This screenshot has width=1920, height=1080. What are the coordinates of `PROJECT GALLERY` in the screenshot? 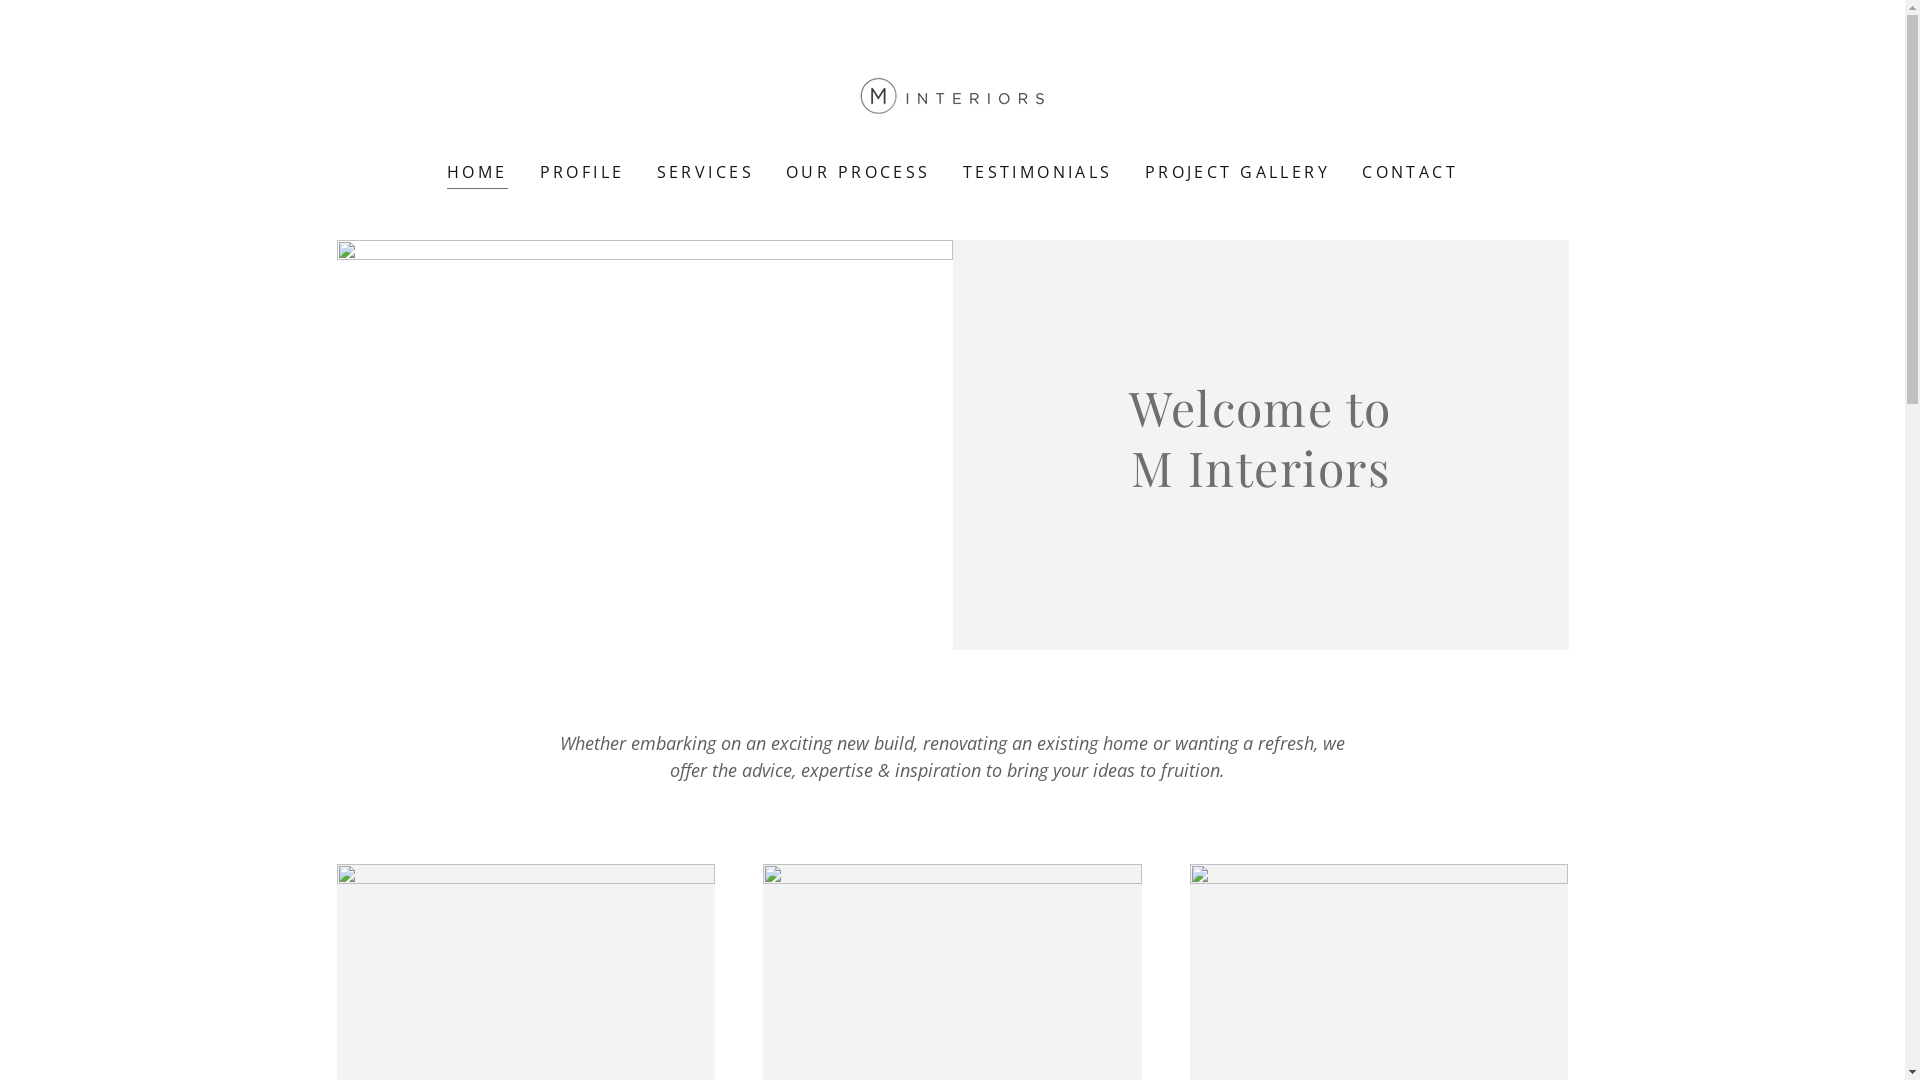 It's located at (1238, 172).